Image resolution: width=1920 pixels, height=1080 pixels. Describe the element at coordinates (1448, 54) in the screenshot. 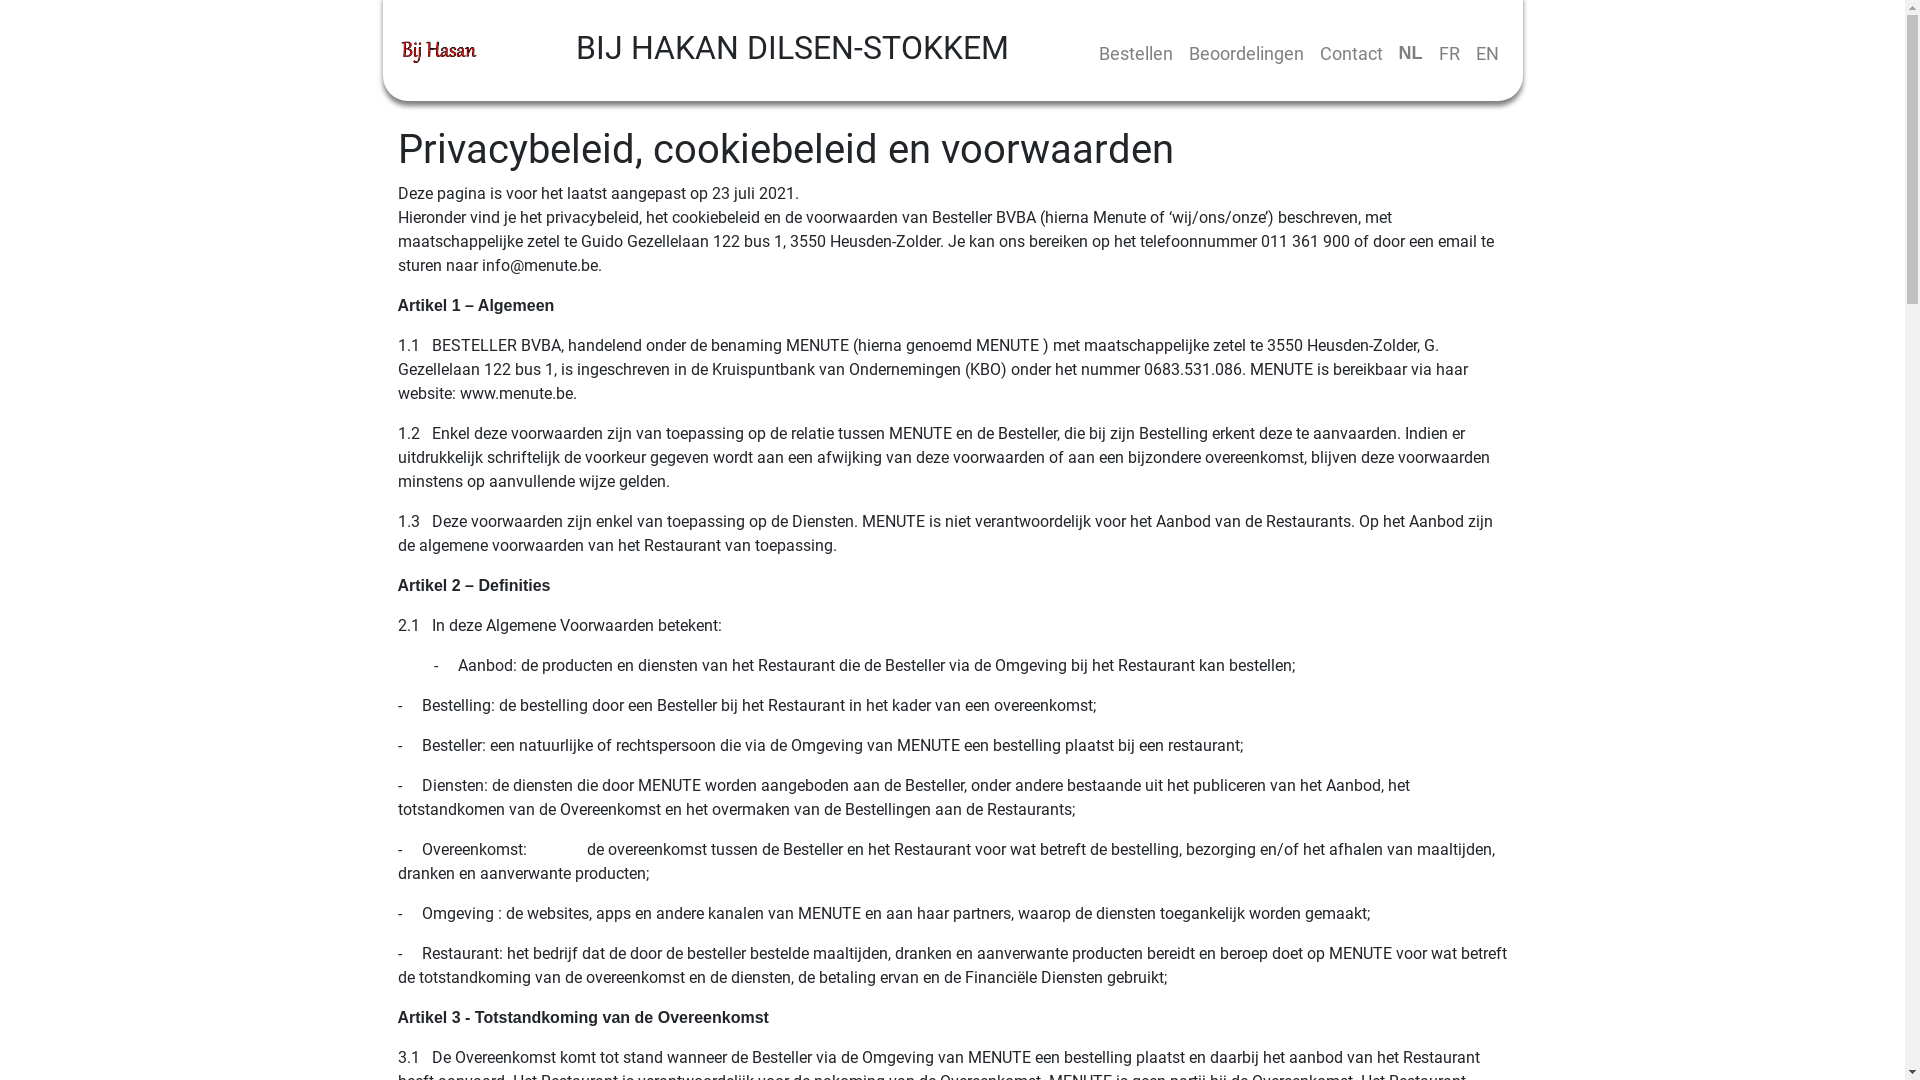

I see `FR` at that location.